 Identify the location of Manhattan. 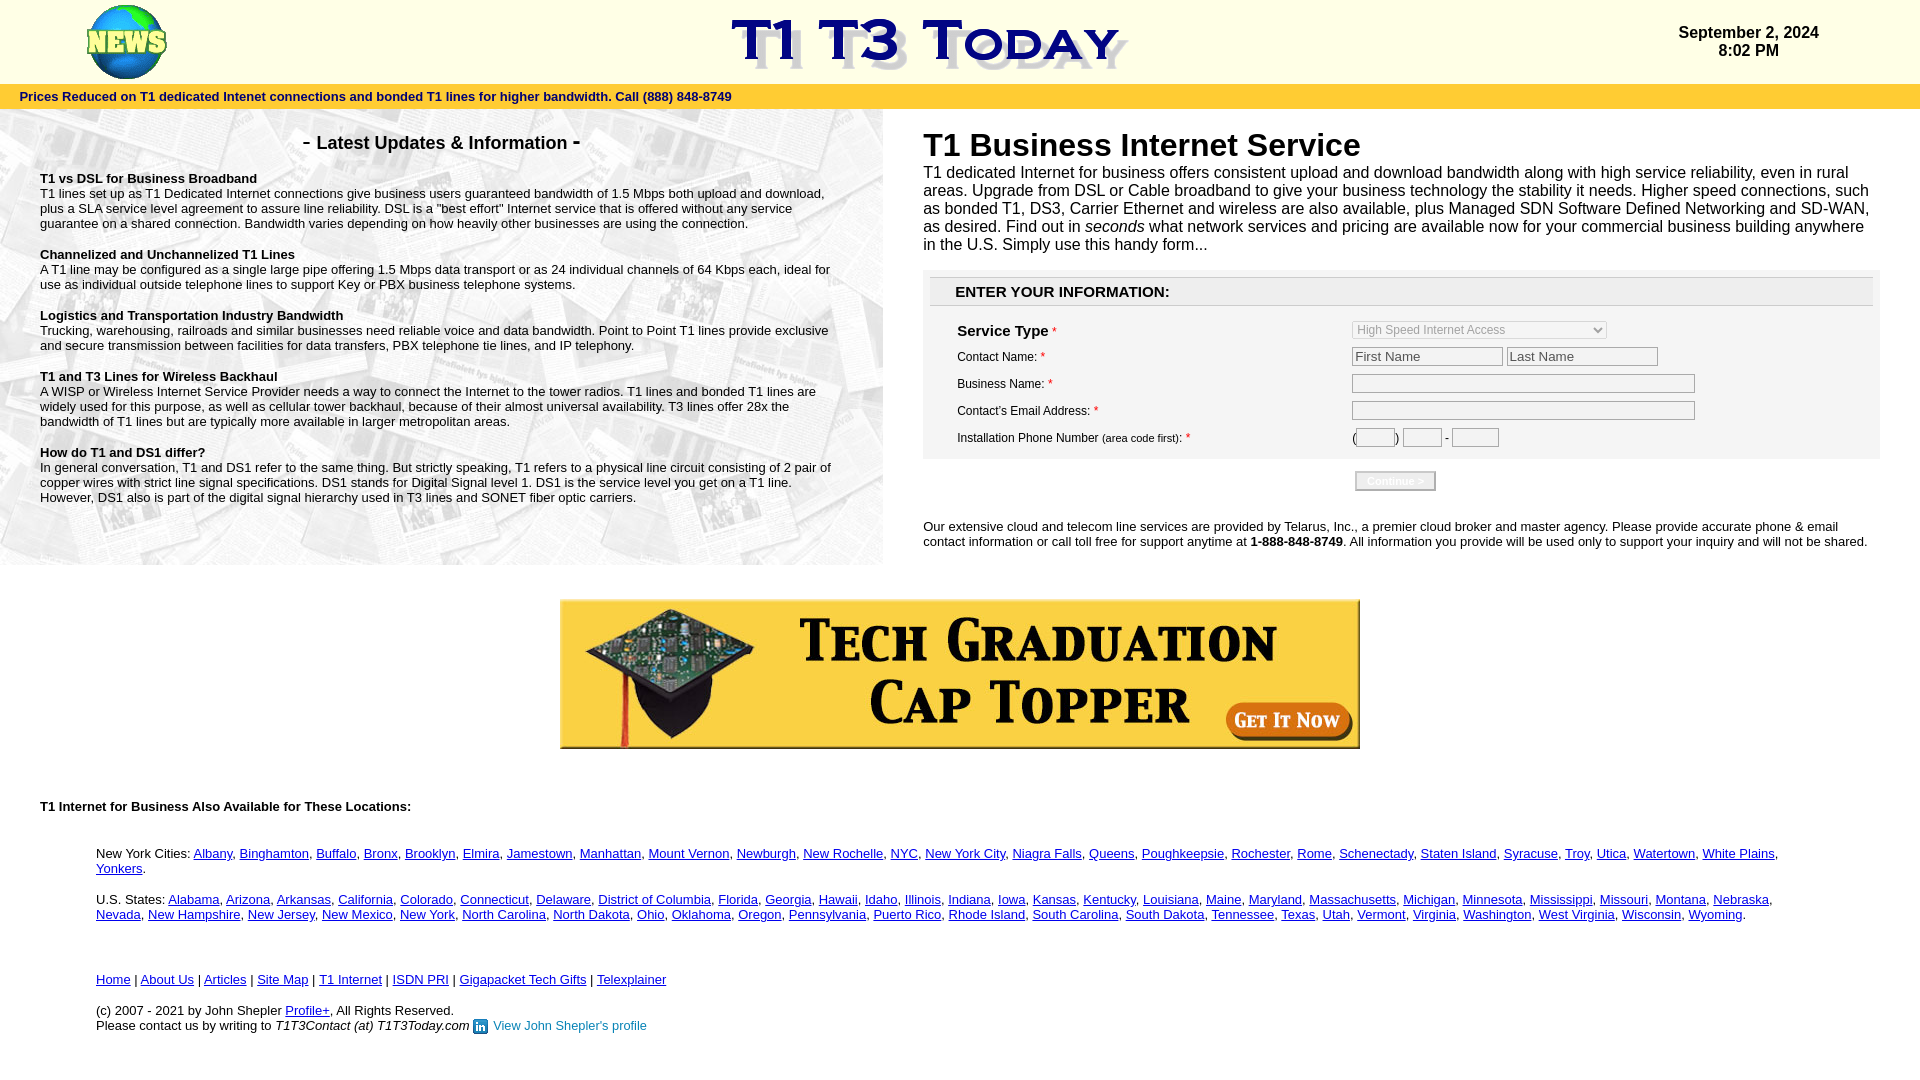
(610, 852).